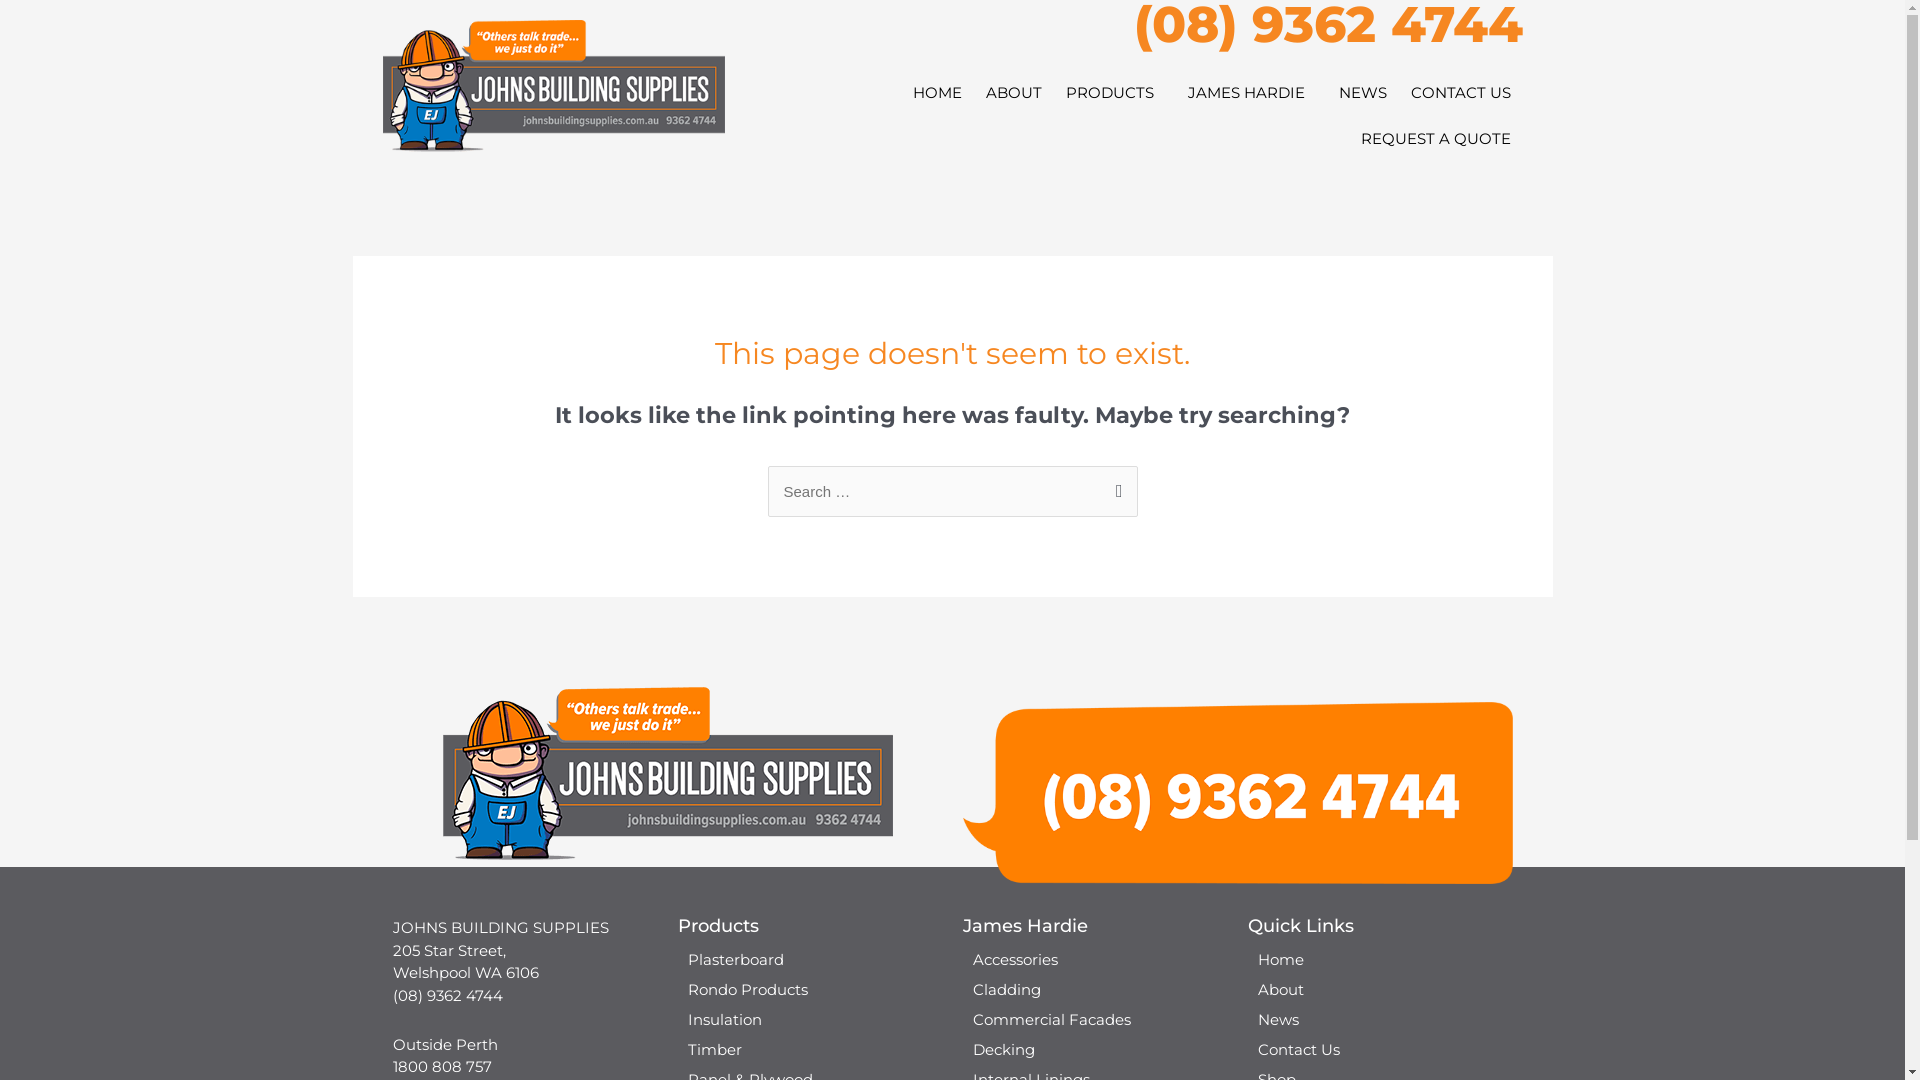  I want to click on Timber, so click(810, 1050).